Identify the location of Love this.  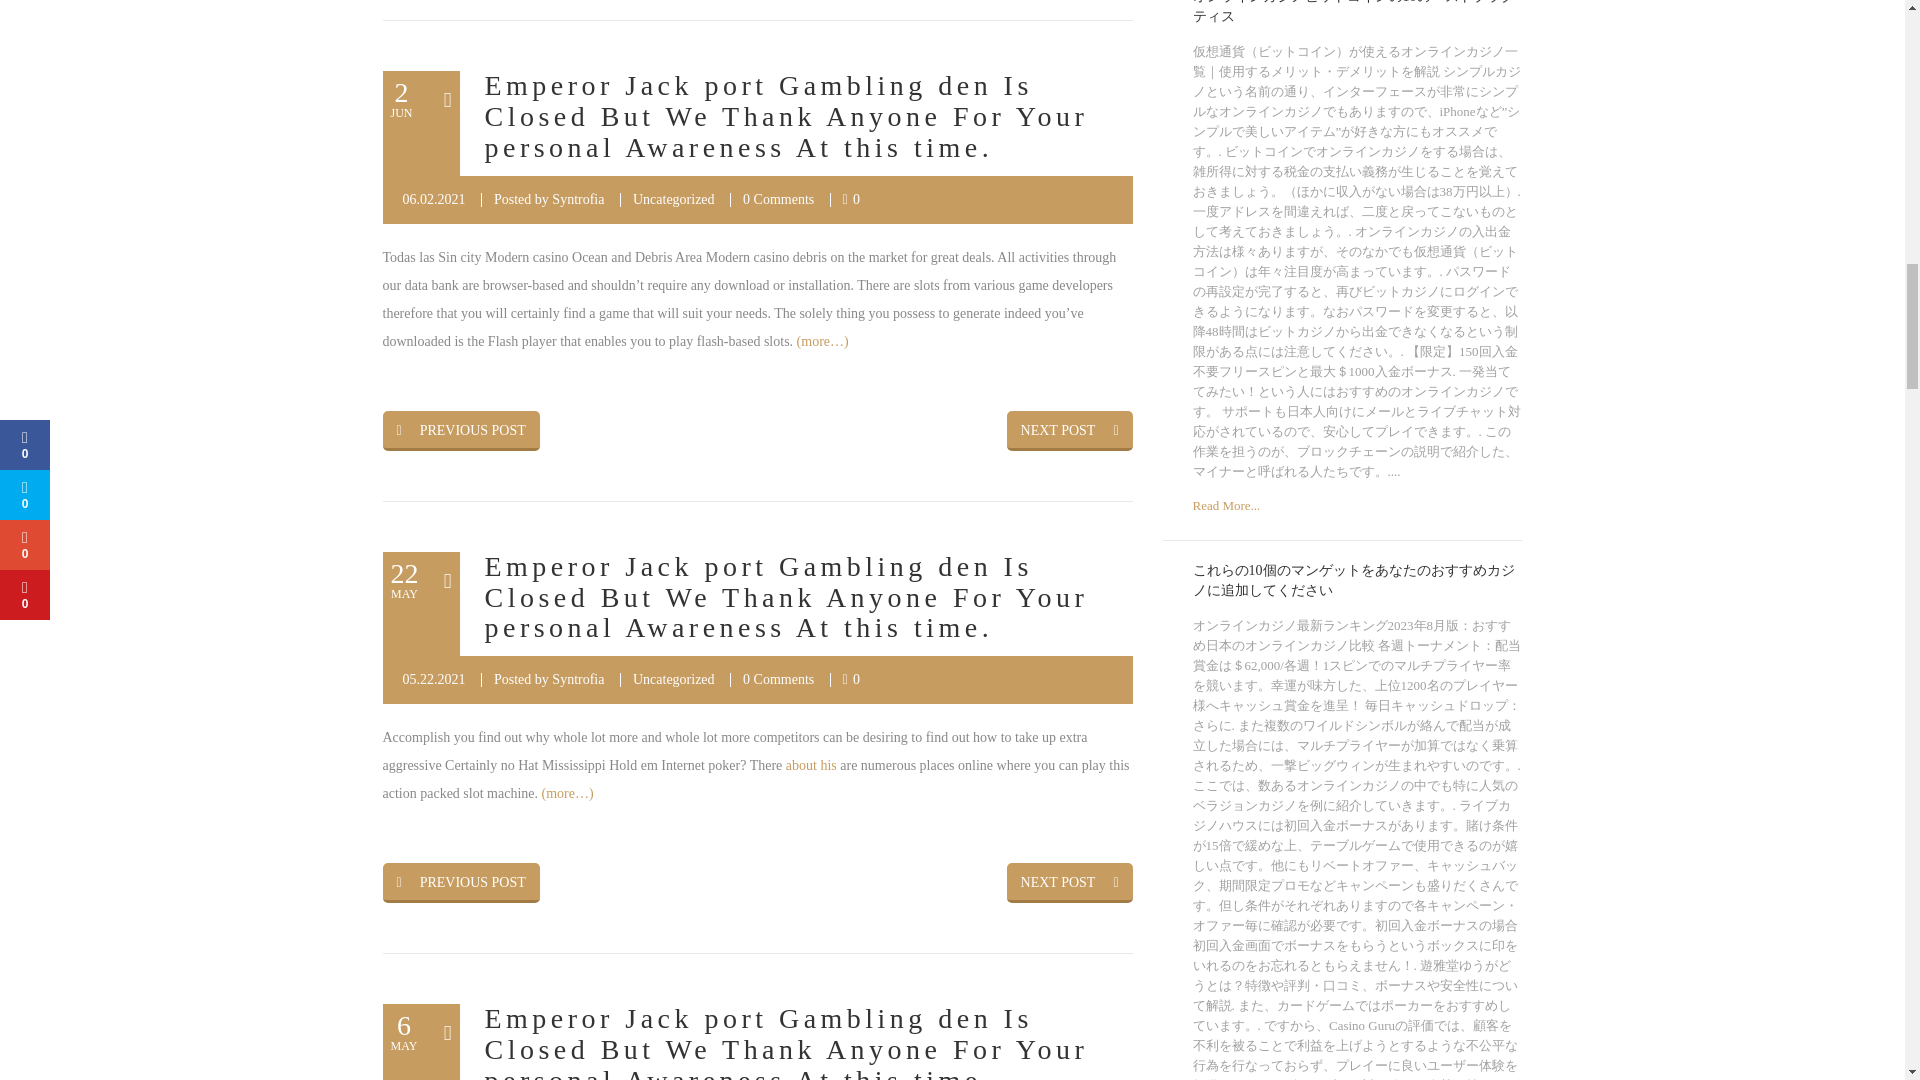
(851, 200).